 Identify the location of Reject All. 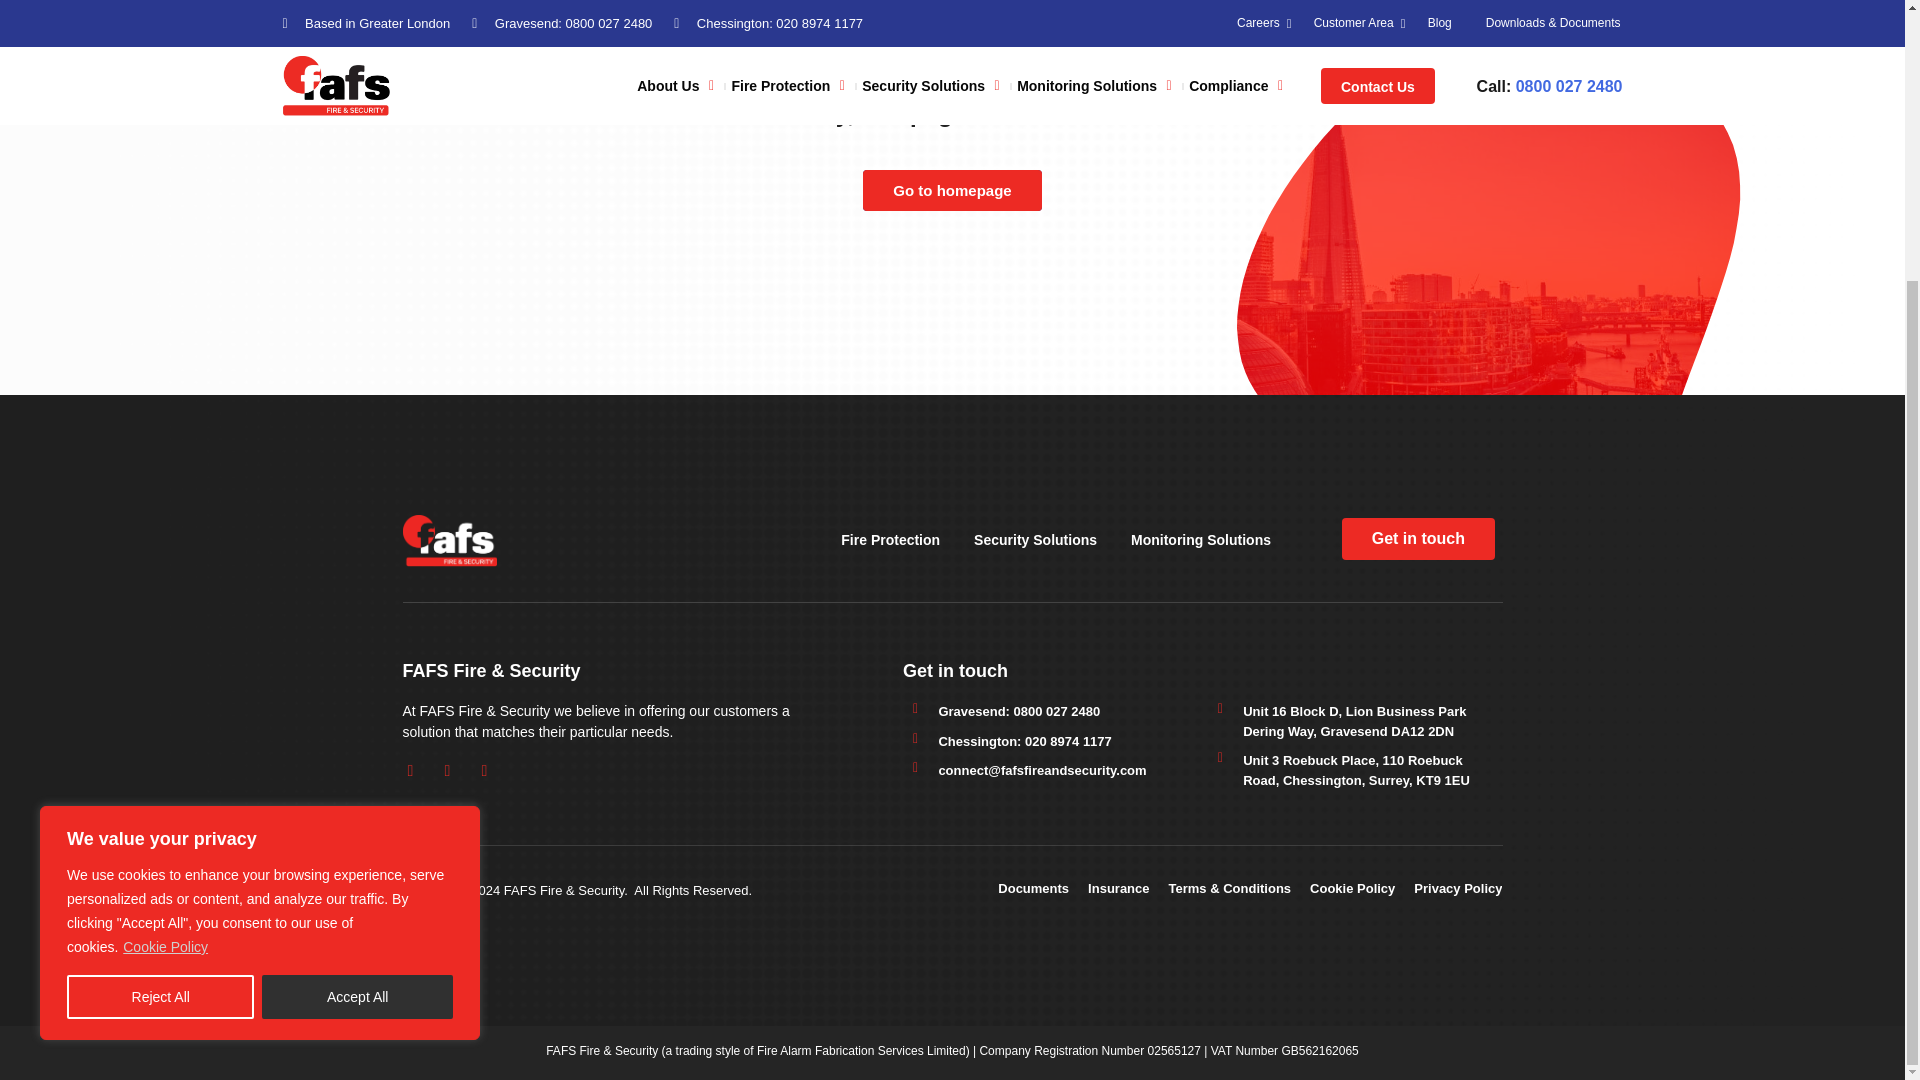
(160, 631).